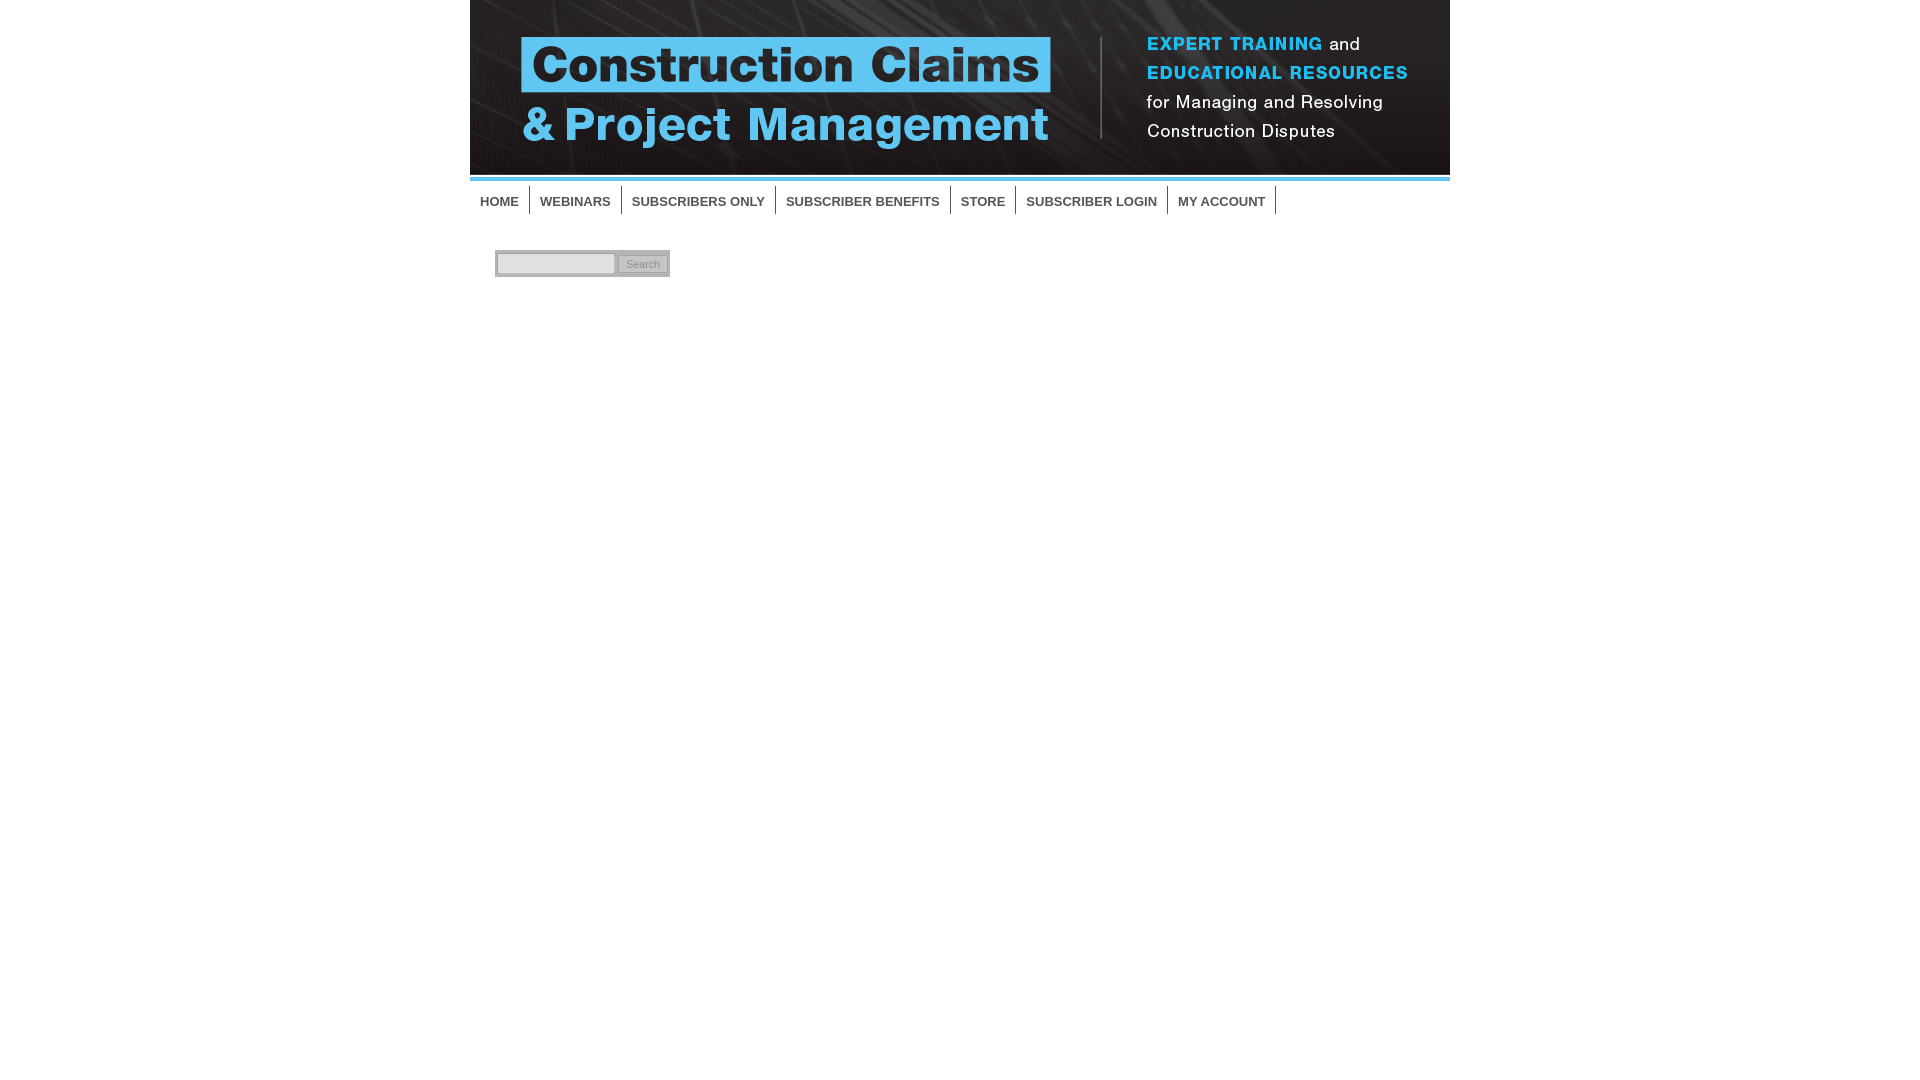 The height and width of the screenshot is (1080, 1920). What do you see at coordinates (984, 200) in the screenshot?
I see `STORE` at bounding box center [984, 200].